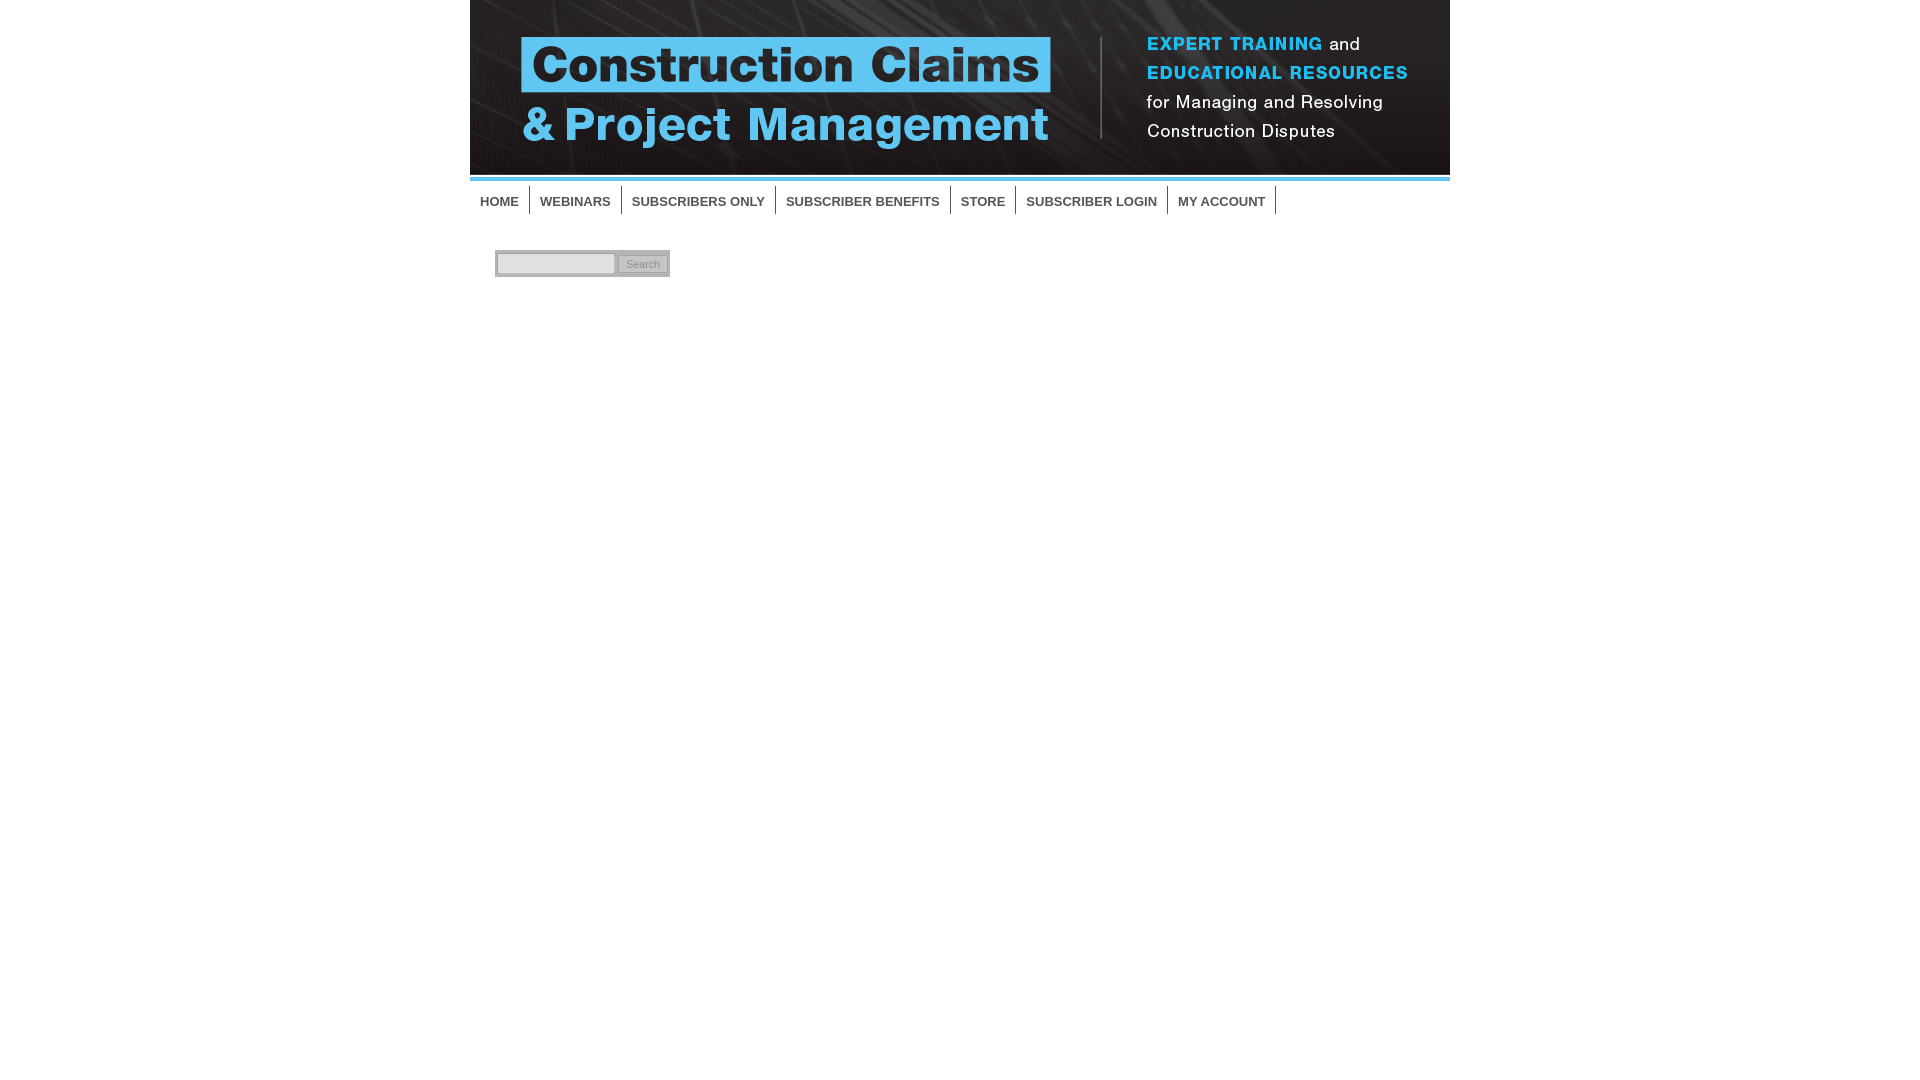 The height and width of the screenshot is (1080, 1920). What do you see at coordinates (984, 200) in the screenshot?
I see `STORE` at bounding box center [984, 200].